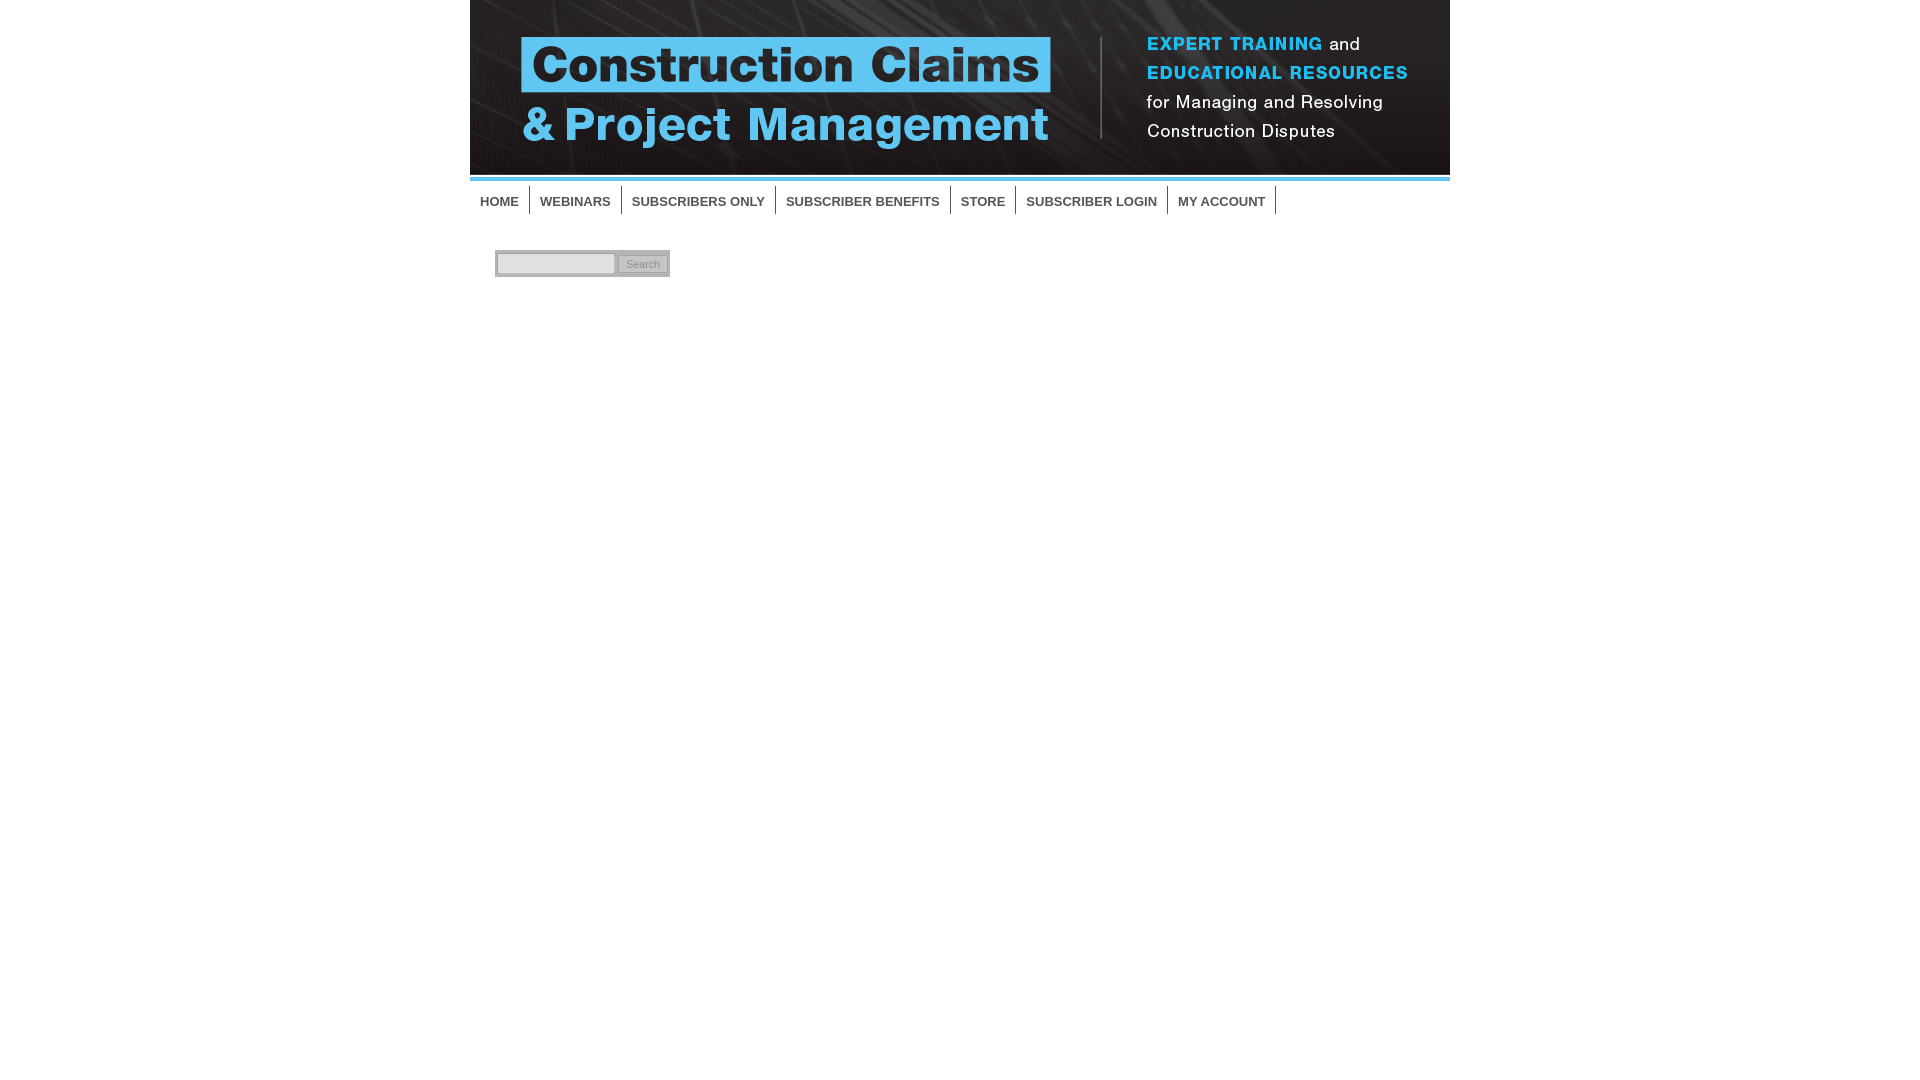 The height and width of the screenshot is (1080, 1920). What do you see at coordinates (984, 200) in the screenshot?
I see `STORE` at bounding box center [984, 200].